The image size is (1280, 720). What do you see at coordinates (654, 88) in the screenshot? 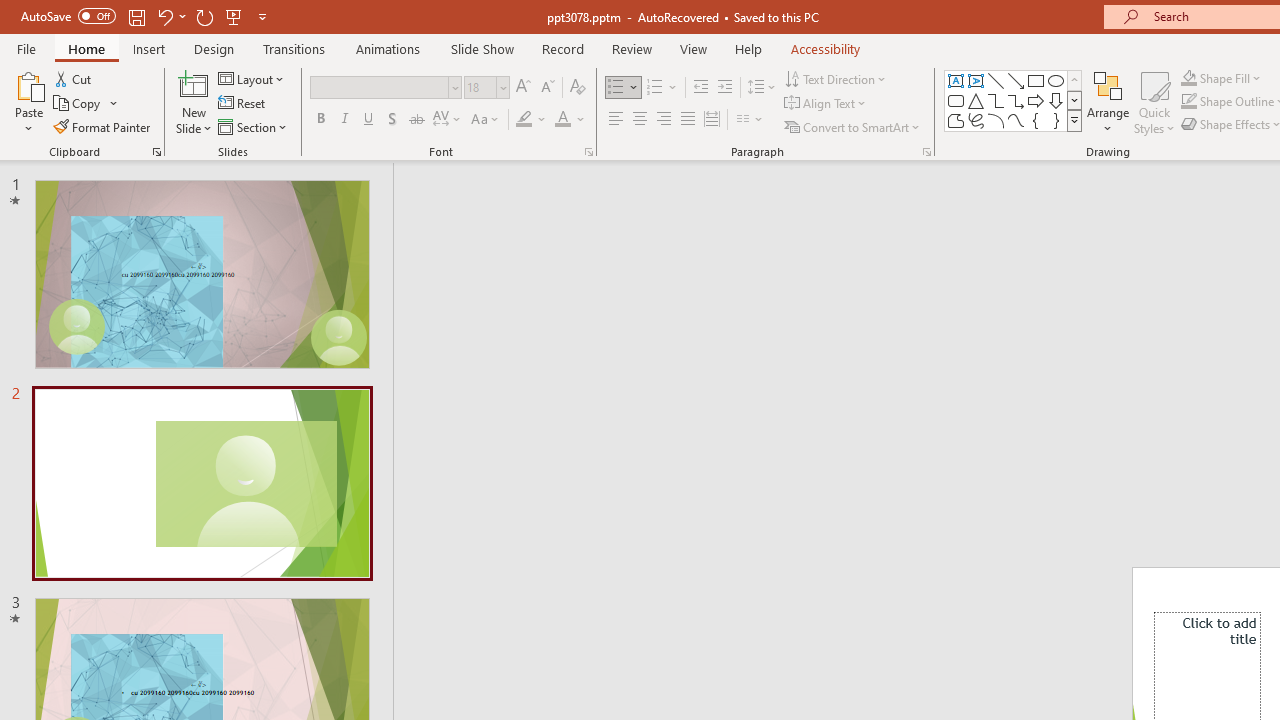
I see `Numbering` at bounding box center [654, 88].